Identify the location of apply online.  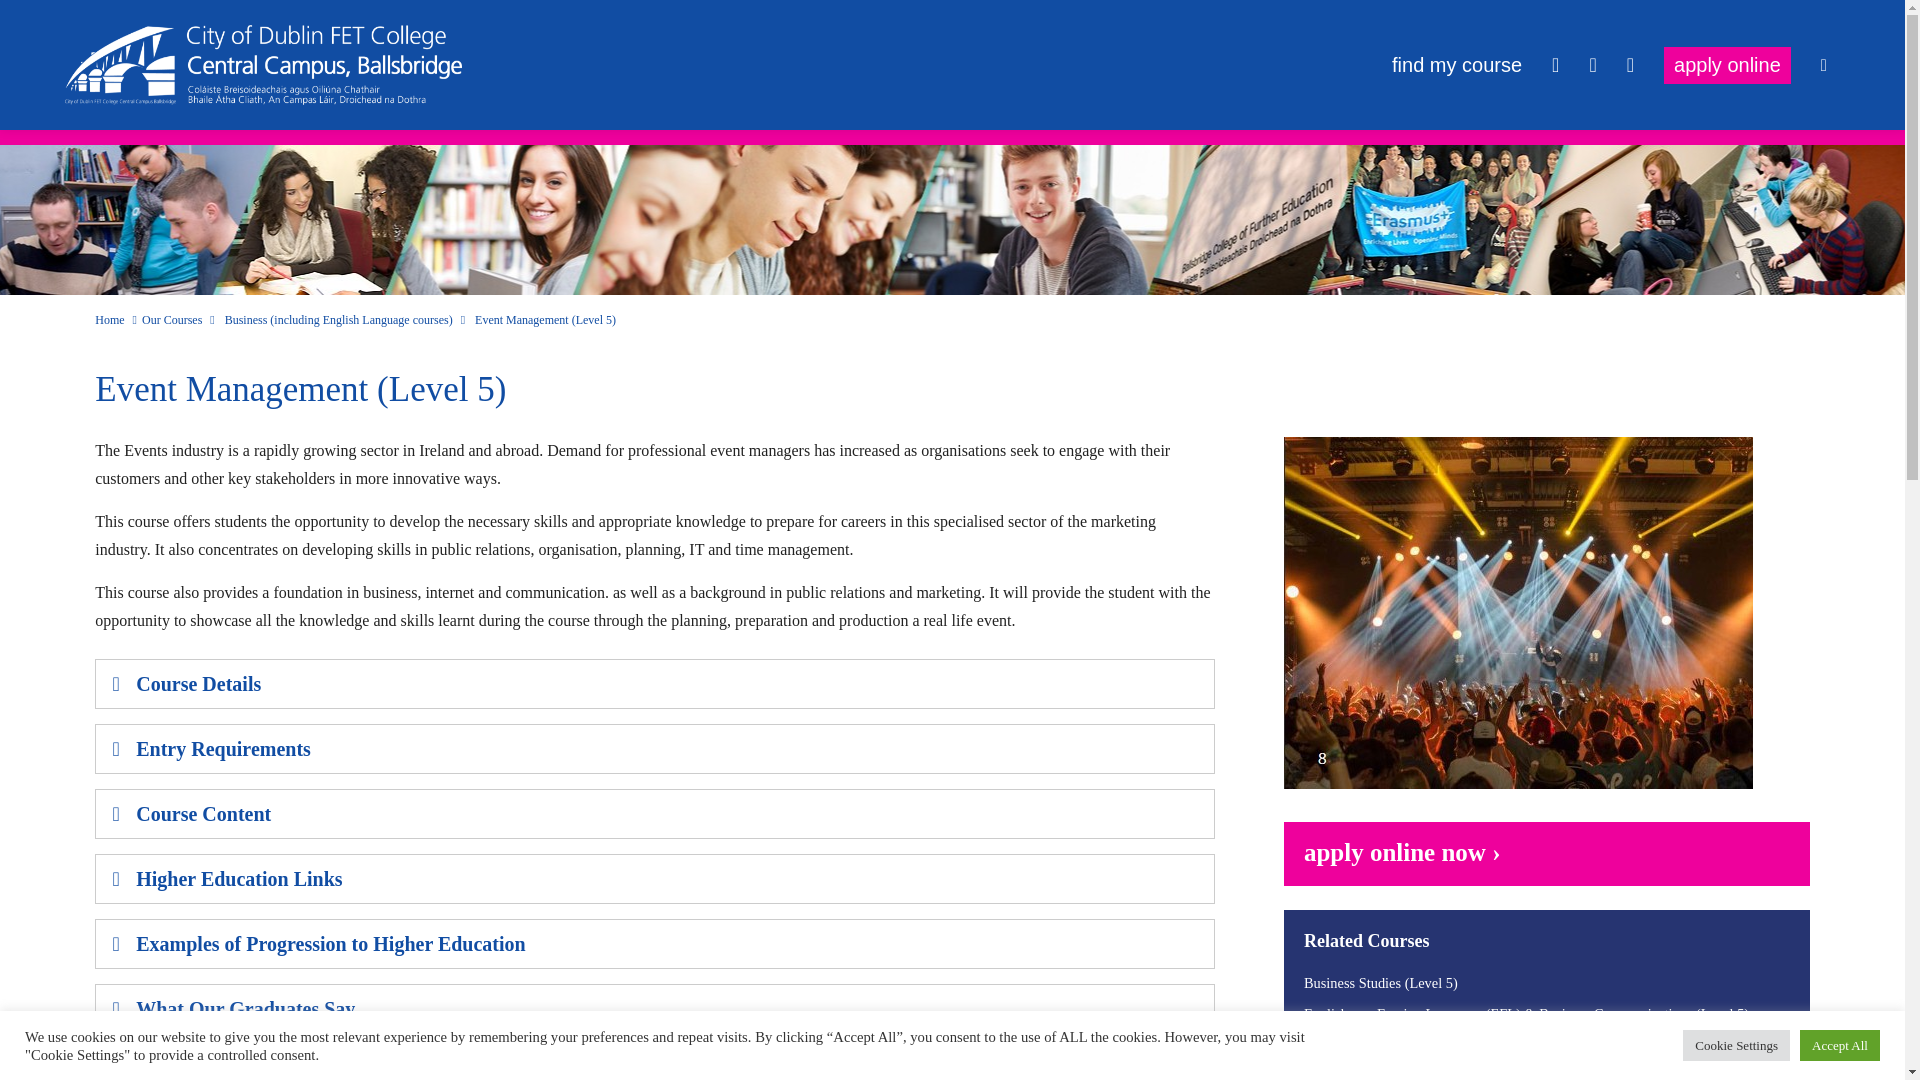
(1728, 64).